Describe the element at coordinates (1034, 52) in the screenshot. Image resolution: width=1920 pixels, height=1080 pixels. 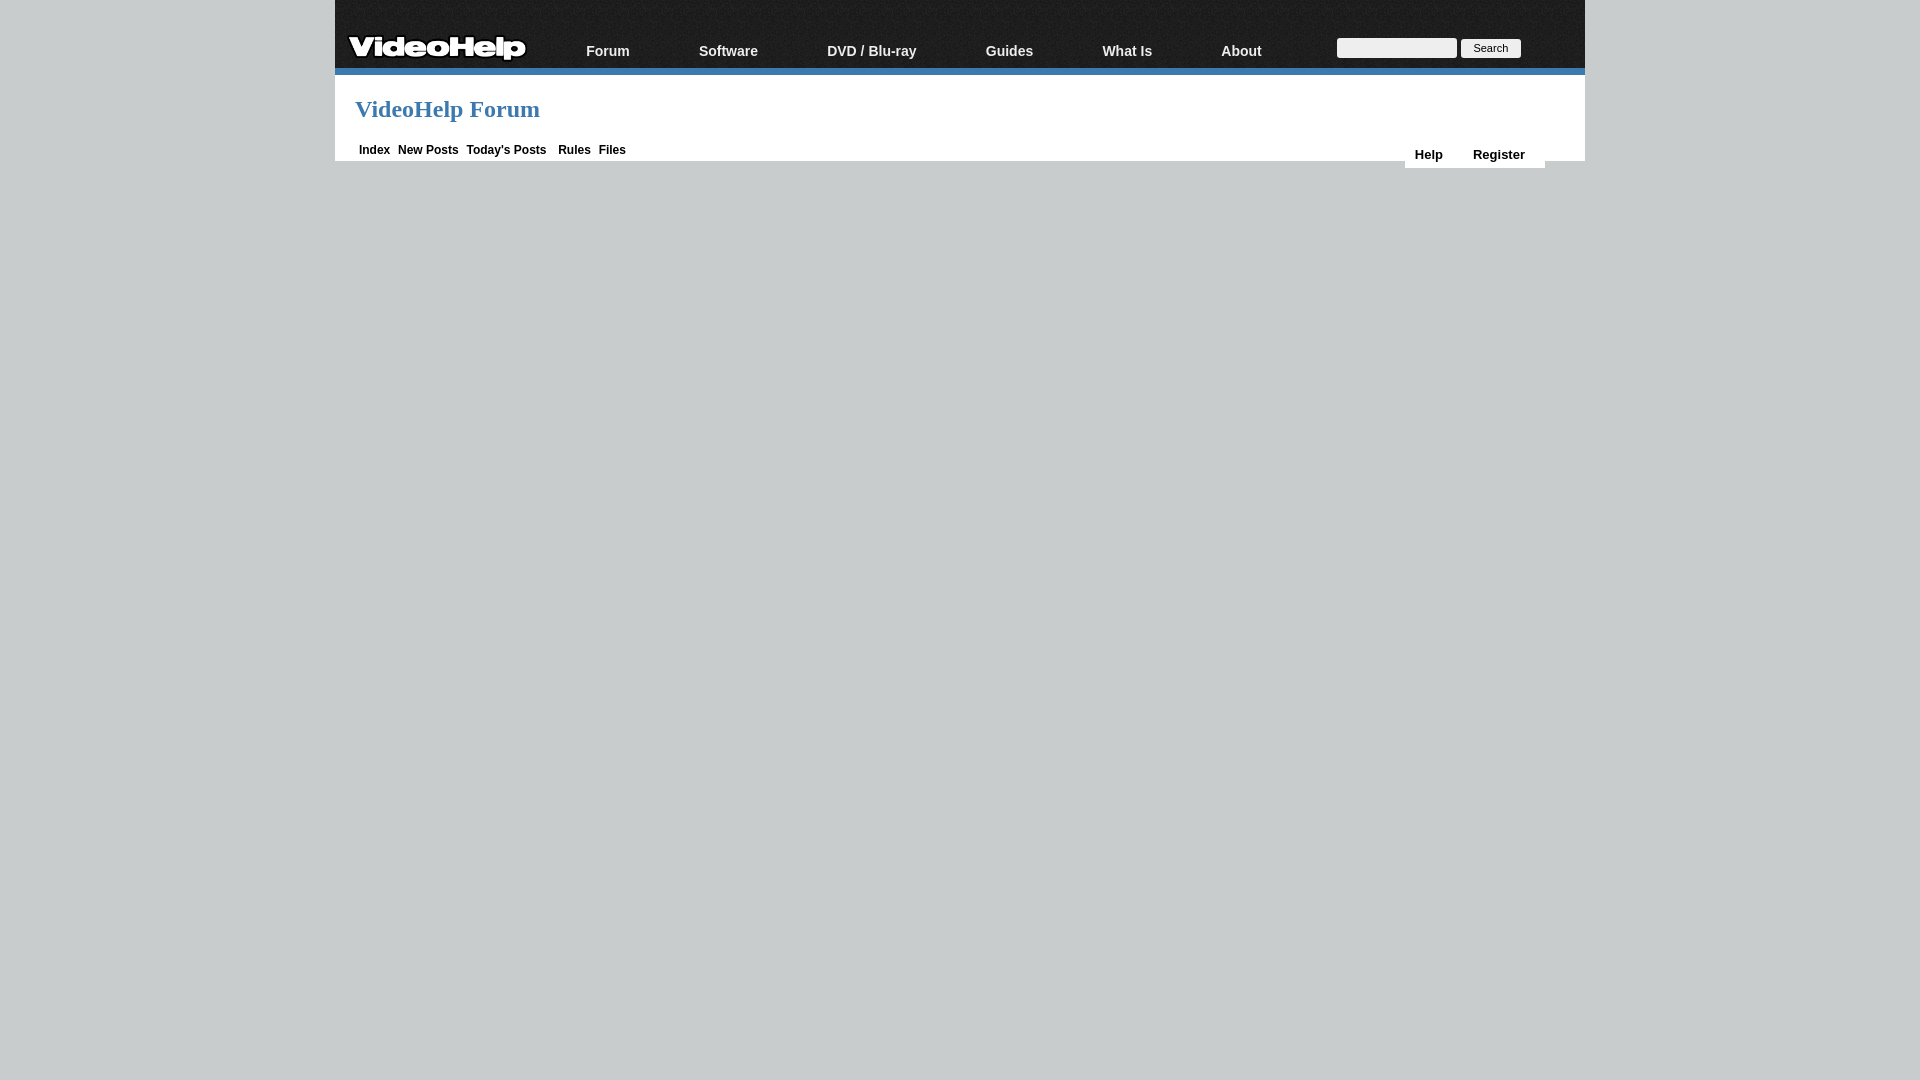
I see `Guides` at that location.